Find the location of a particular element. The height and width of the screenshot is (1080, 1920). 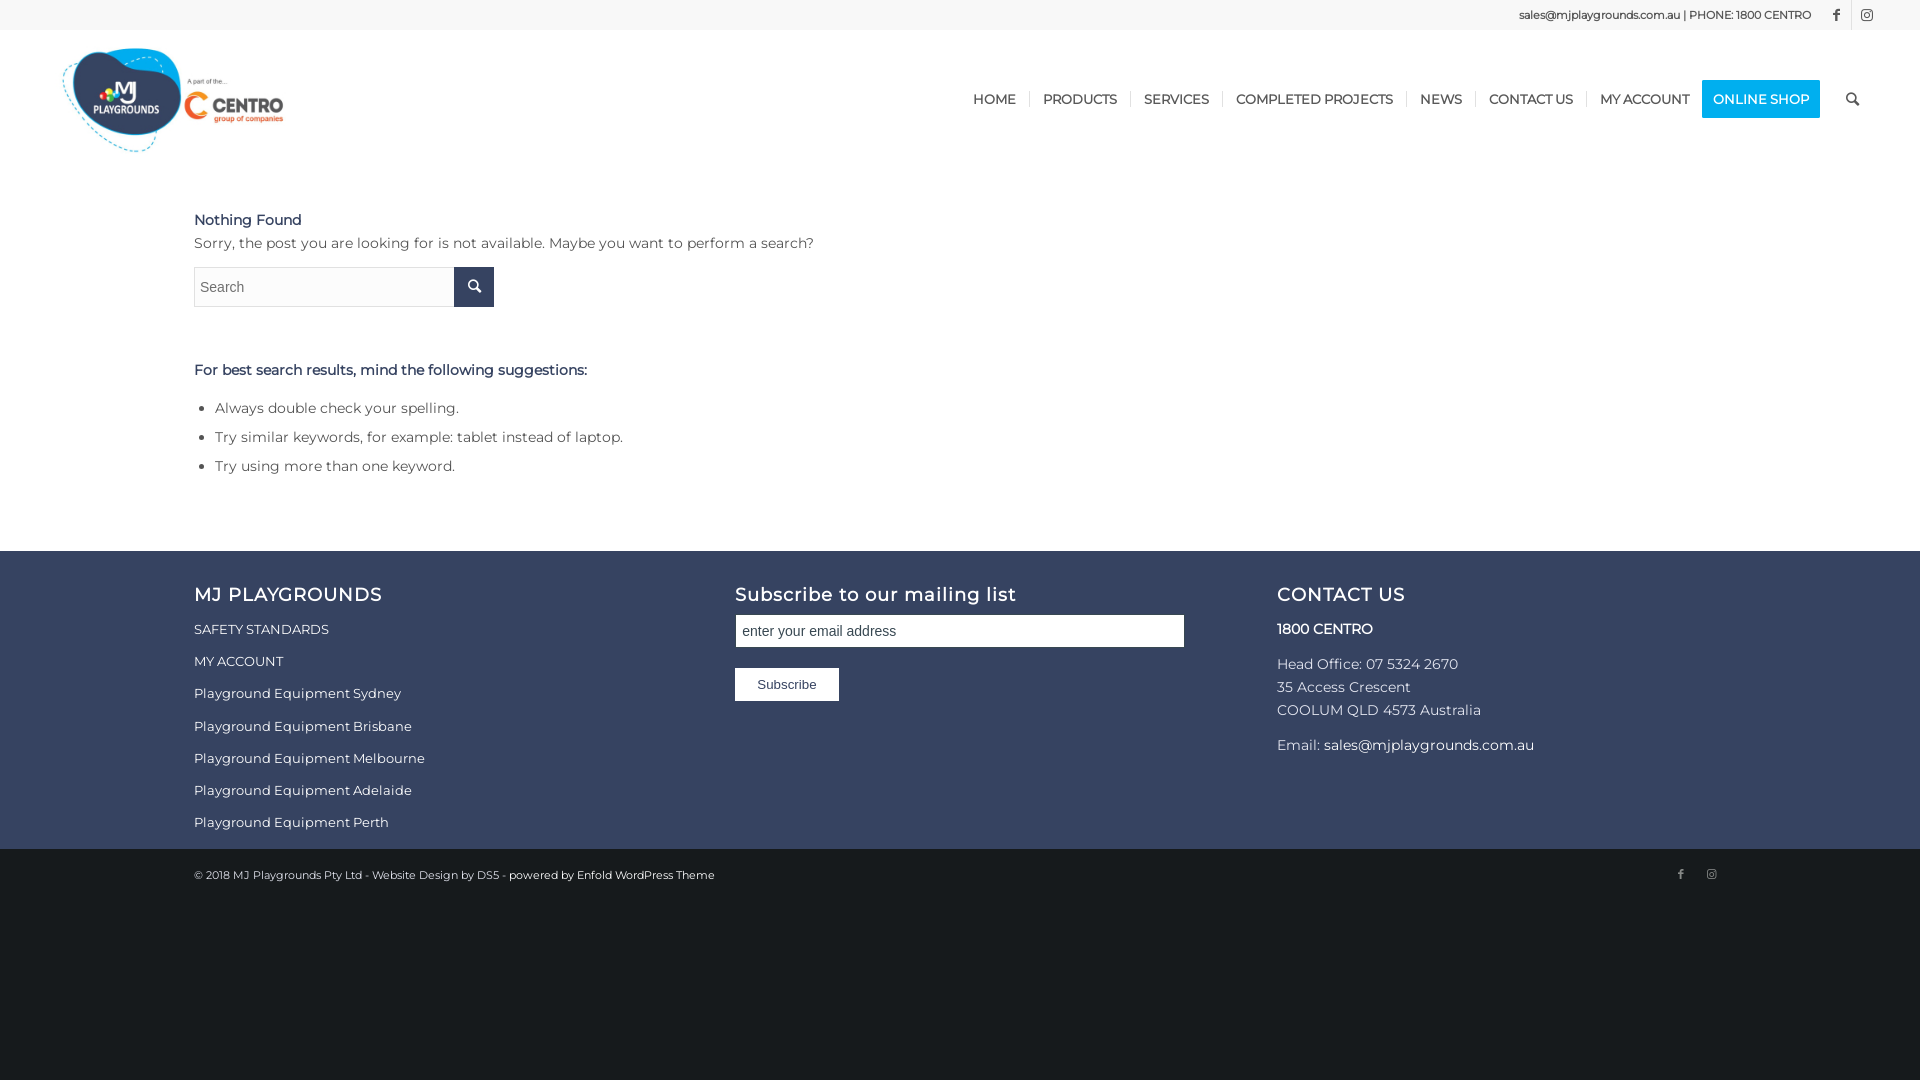

SERVICES is located at coordinates (1176, 99).